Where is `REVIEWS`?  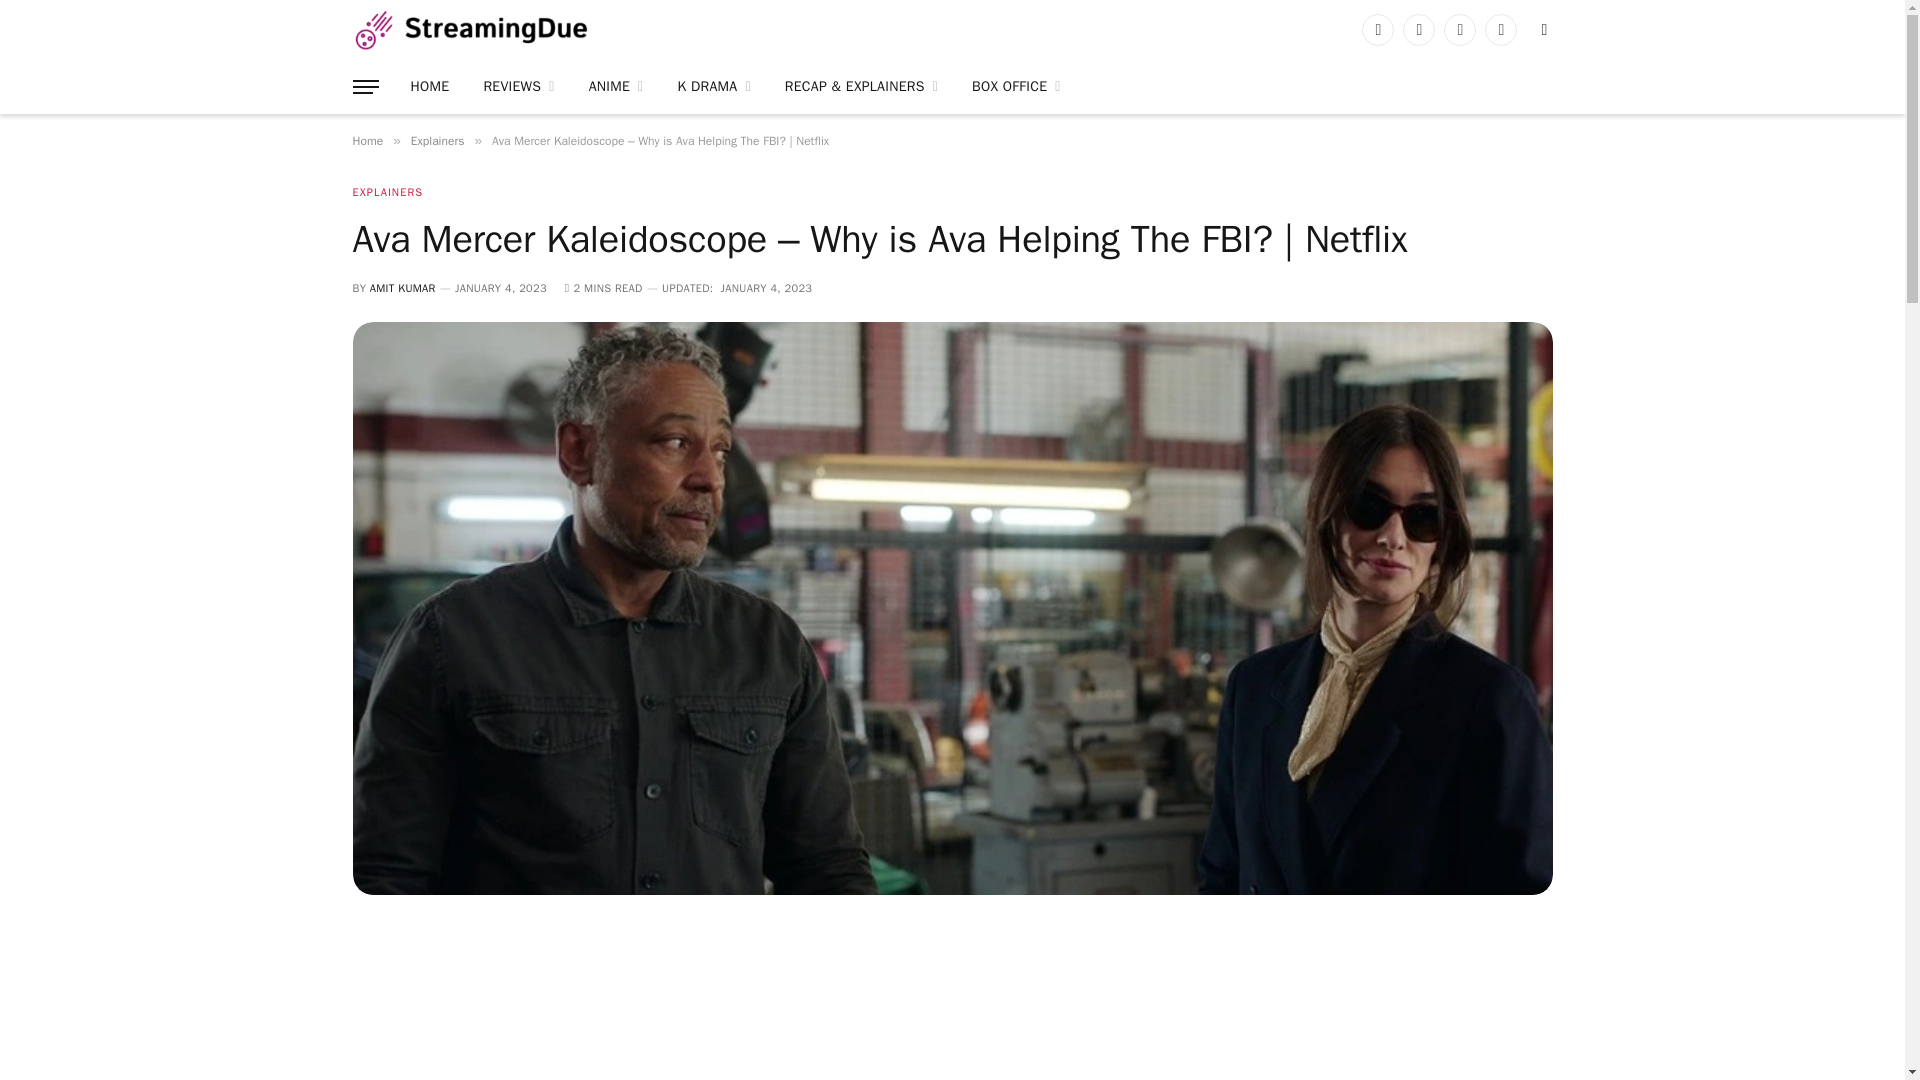 REVIEWS is located at coordinates (518, 87).